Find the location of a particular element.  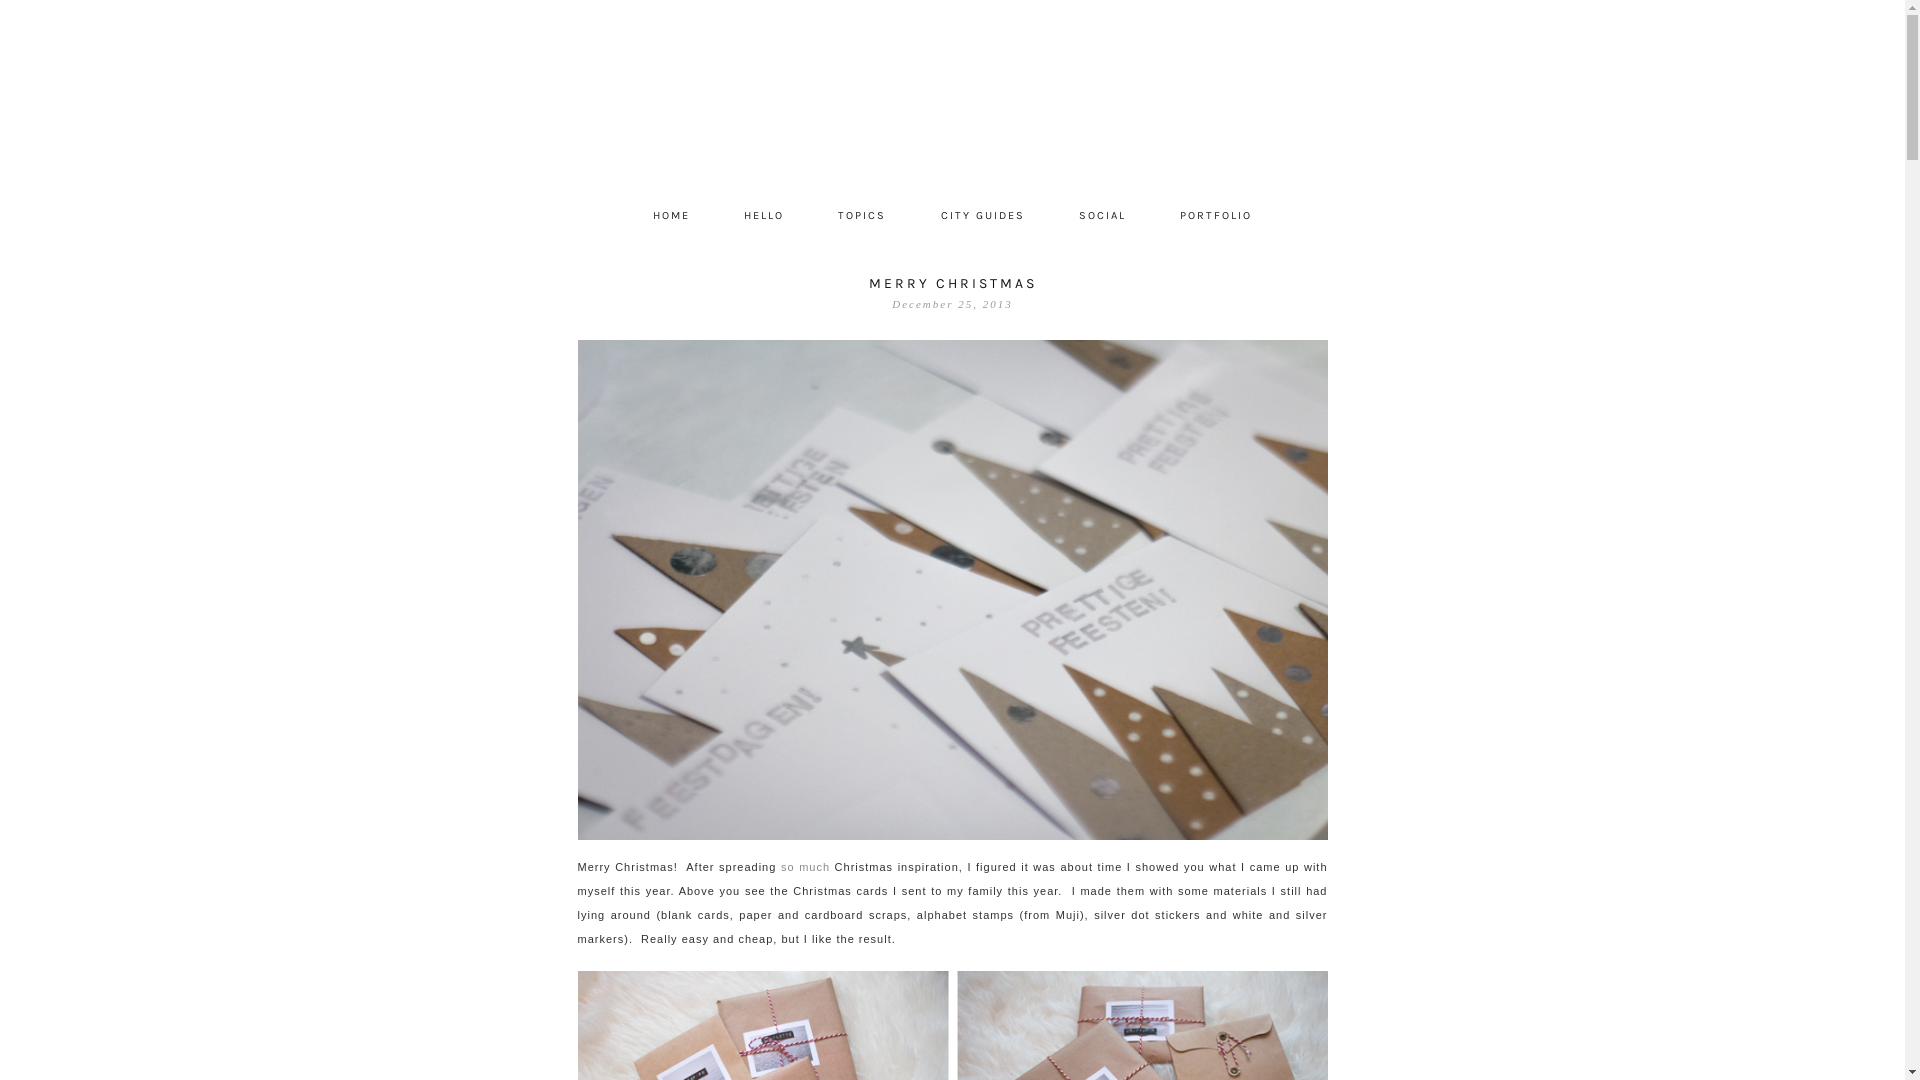

MERRY CHRISTMAS is located at coordinates (952, 284).